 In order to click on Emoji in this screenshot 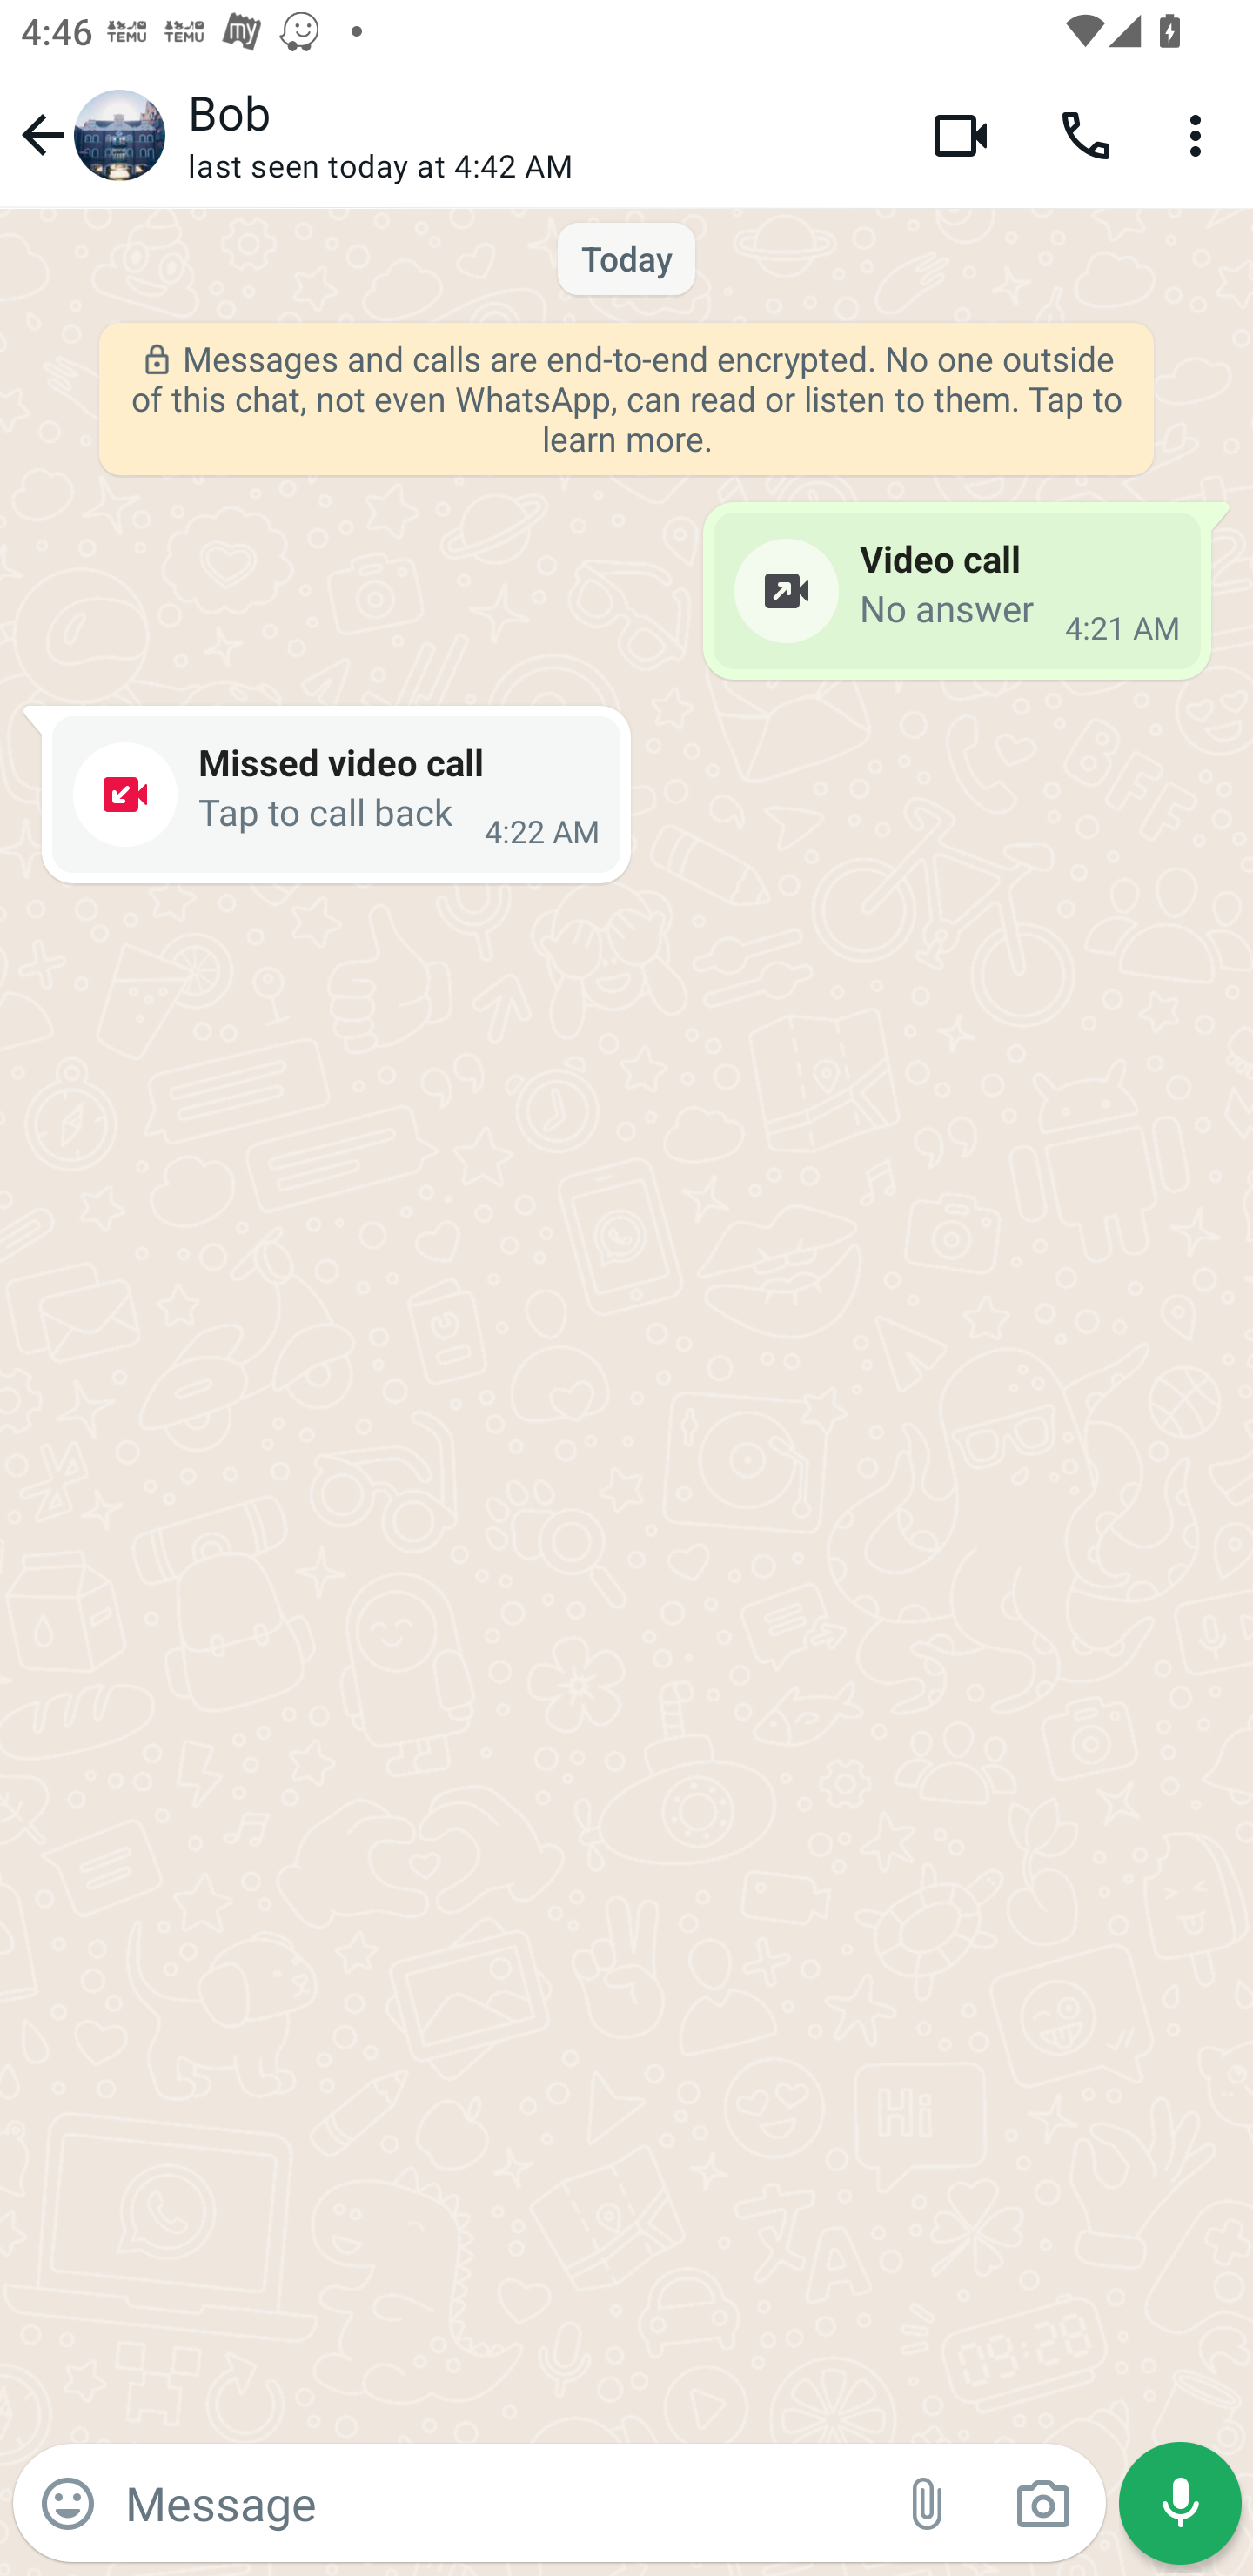, I will do `click(68, 2504)`.